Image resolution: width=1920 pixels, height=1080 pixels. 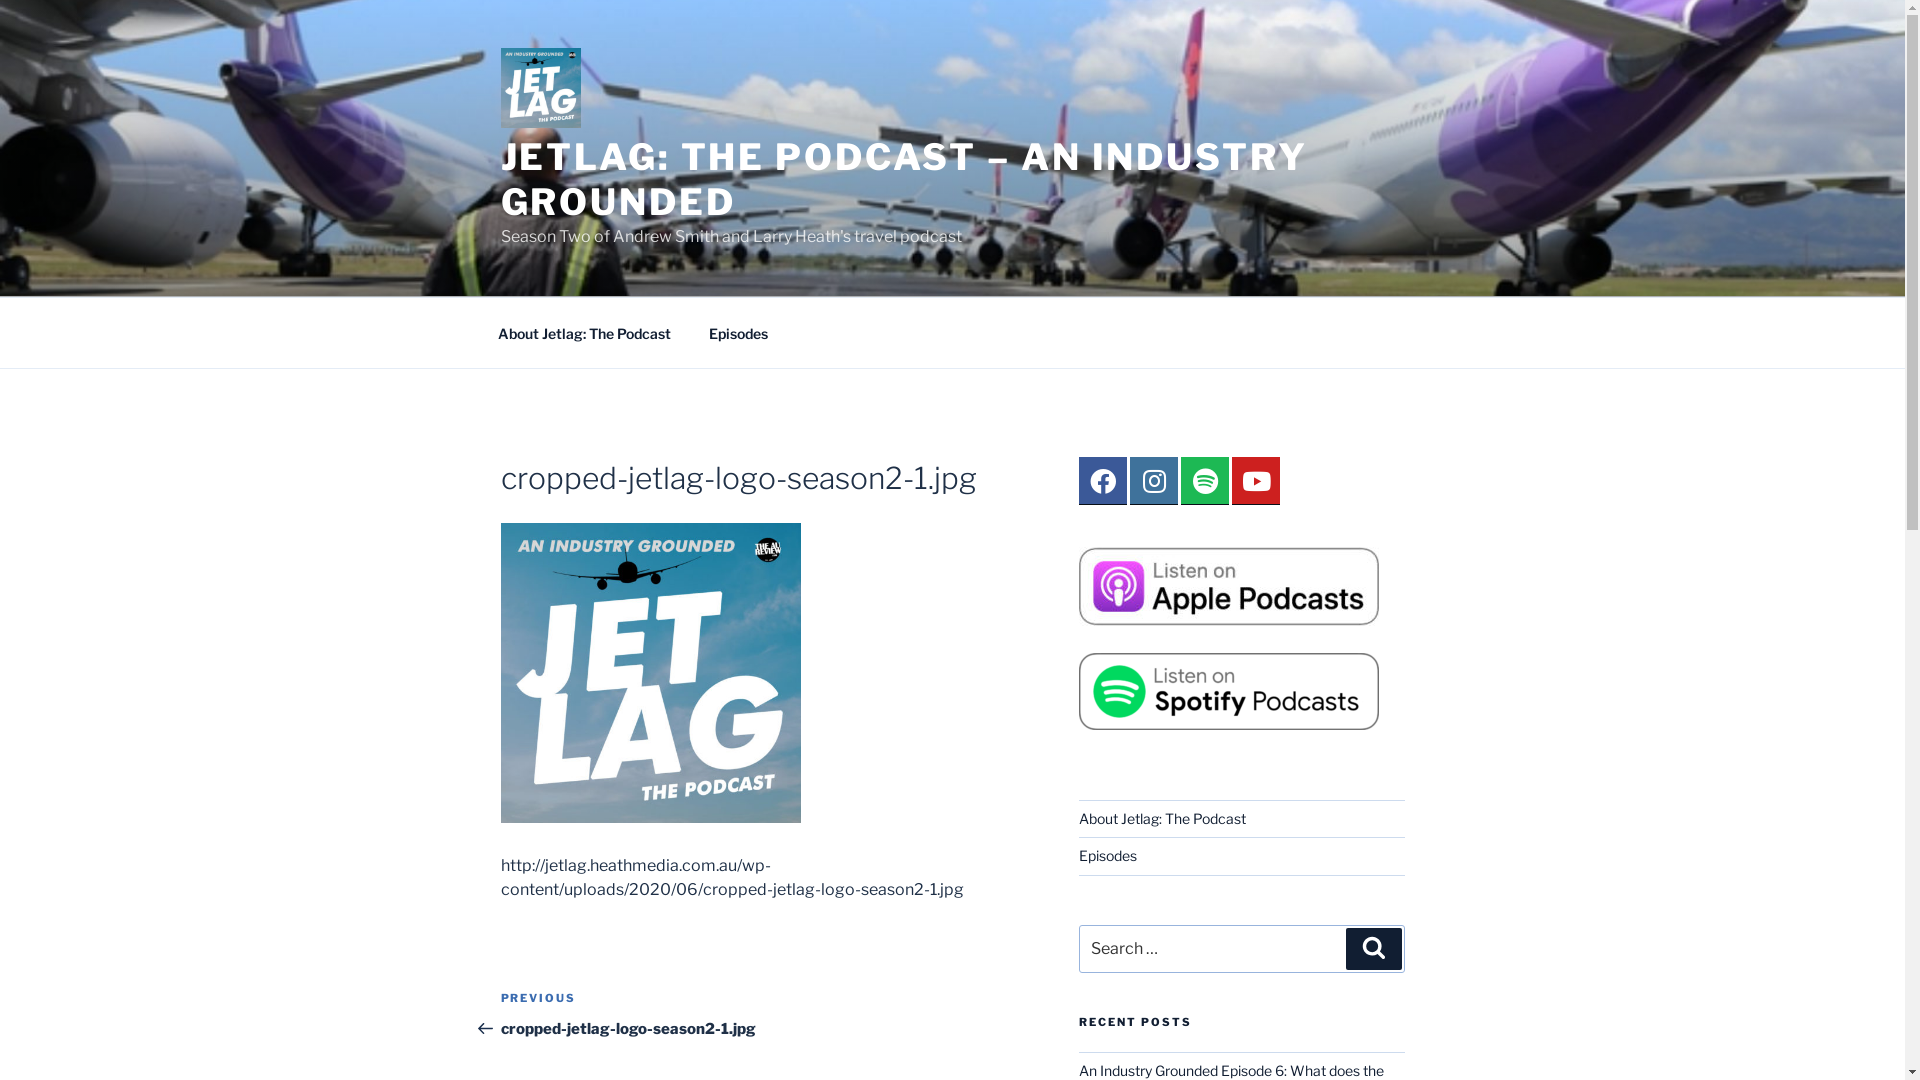 What do you see at coordinates (1103, 481) in the screenshot?
I see `Facebook` at bounding box center [1103, 481].